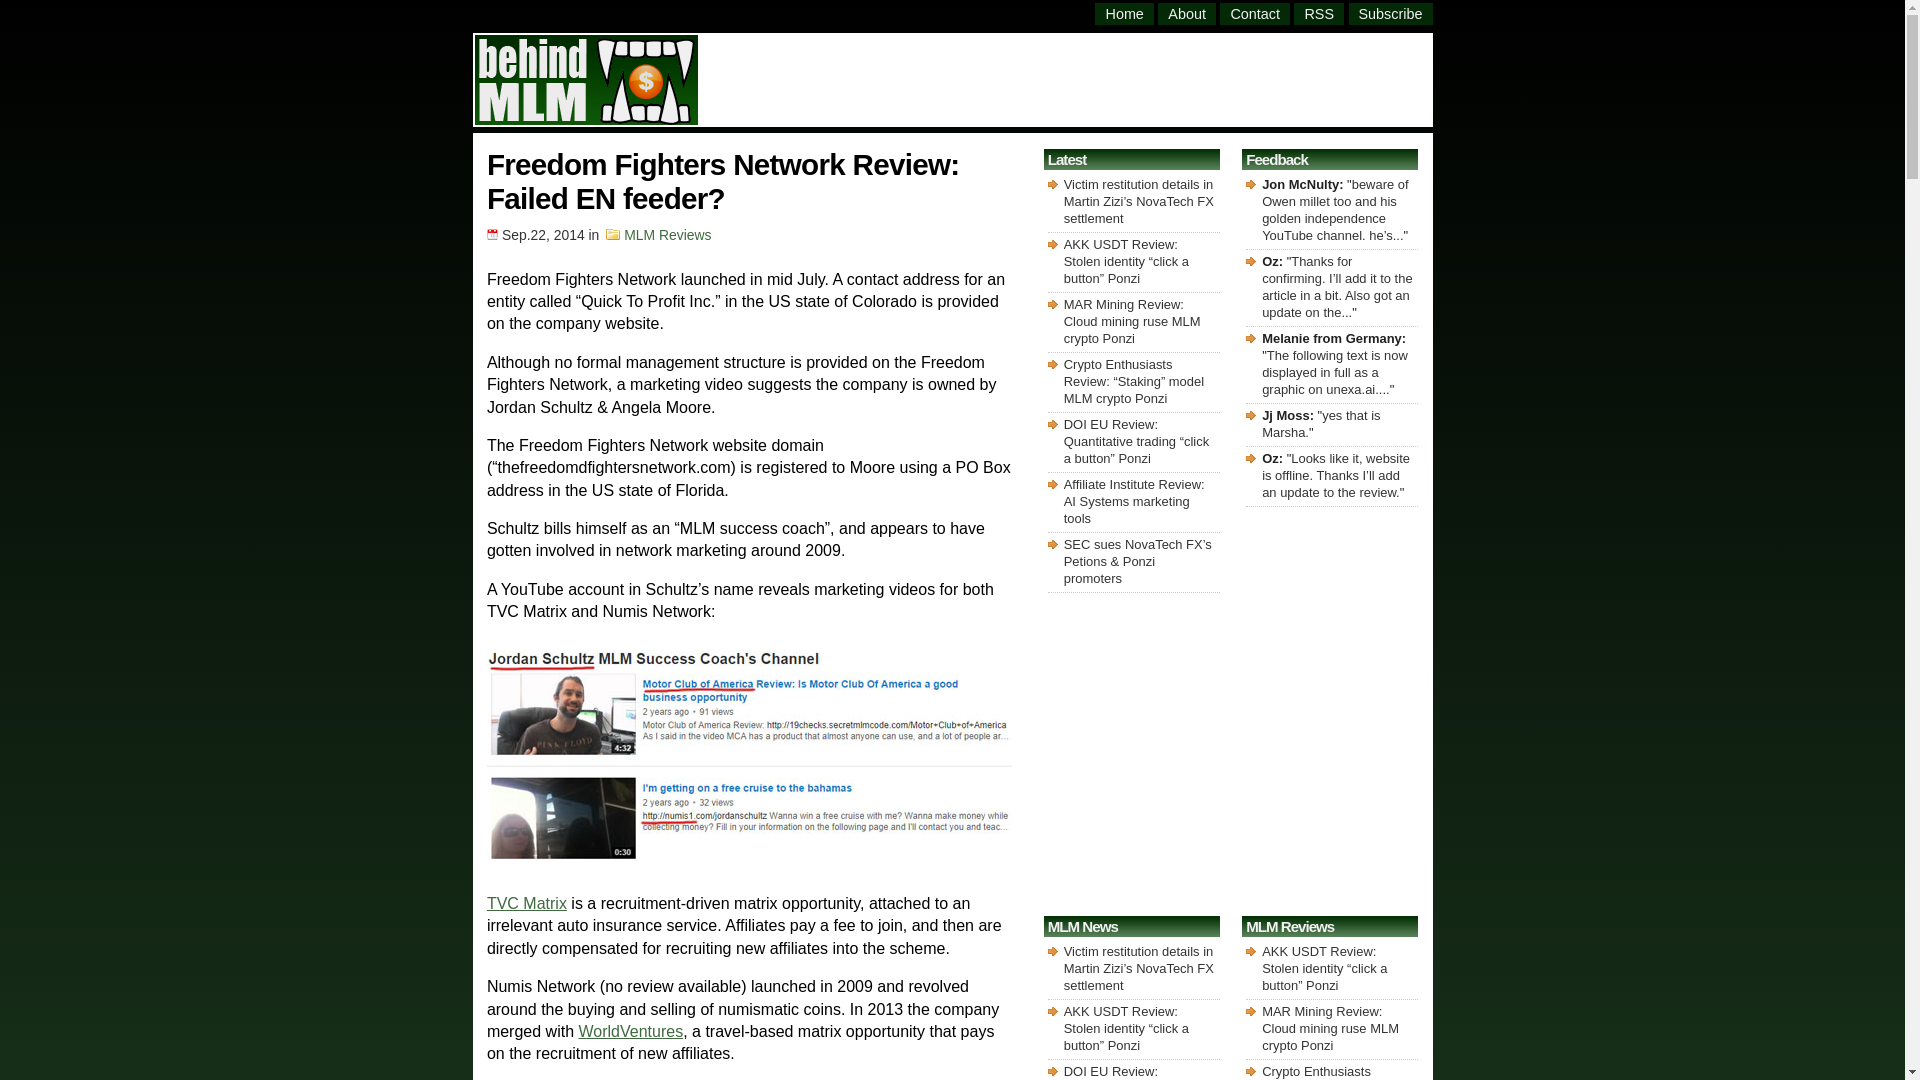 Image resolution: width=1920 pixels, height=1080 pixels. I want to click on TVC Matrix, so click(526, 903).